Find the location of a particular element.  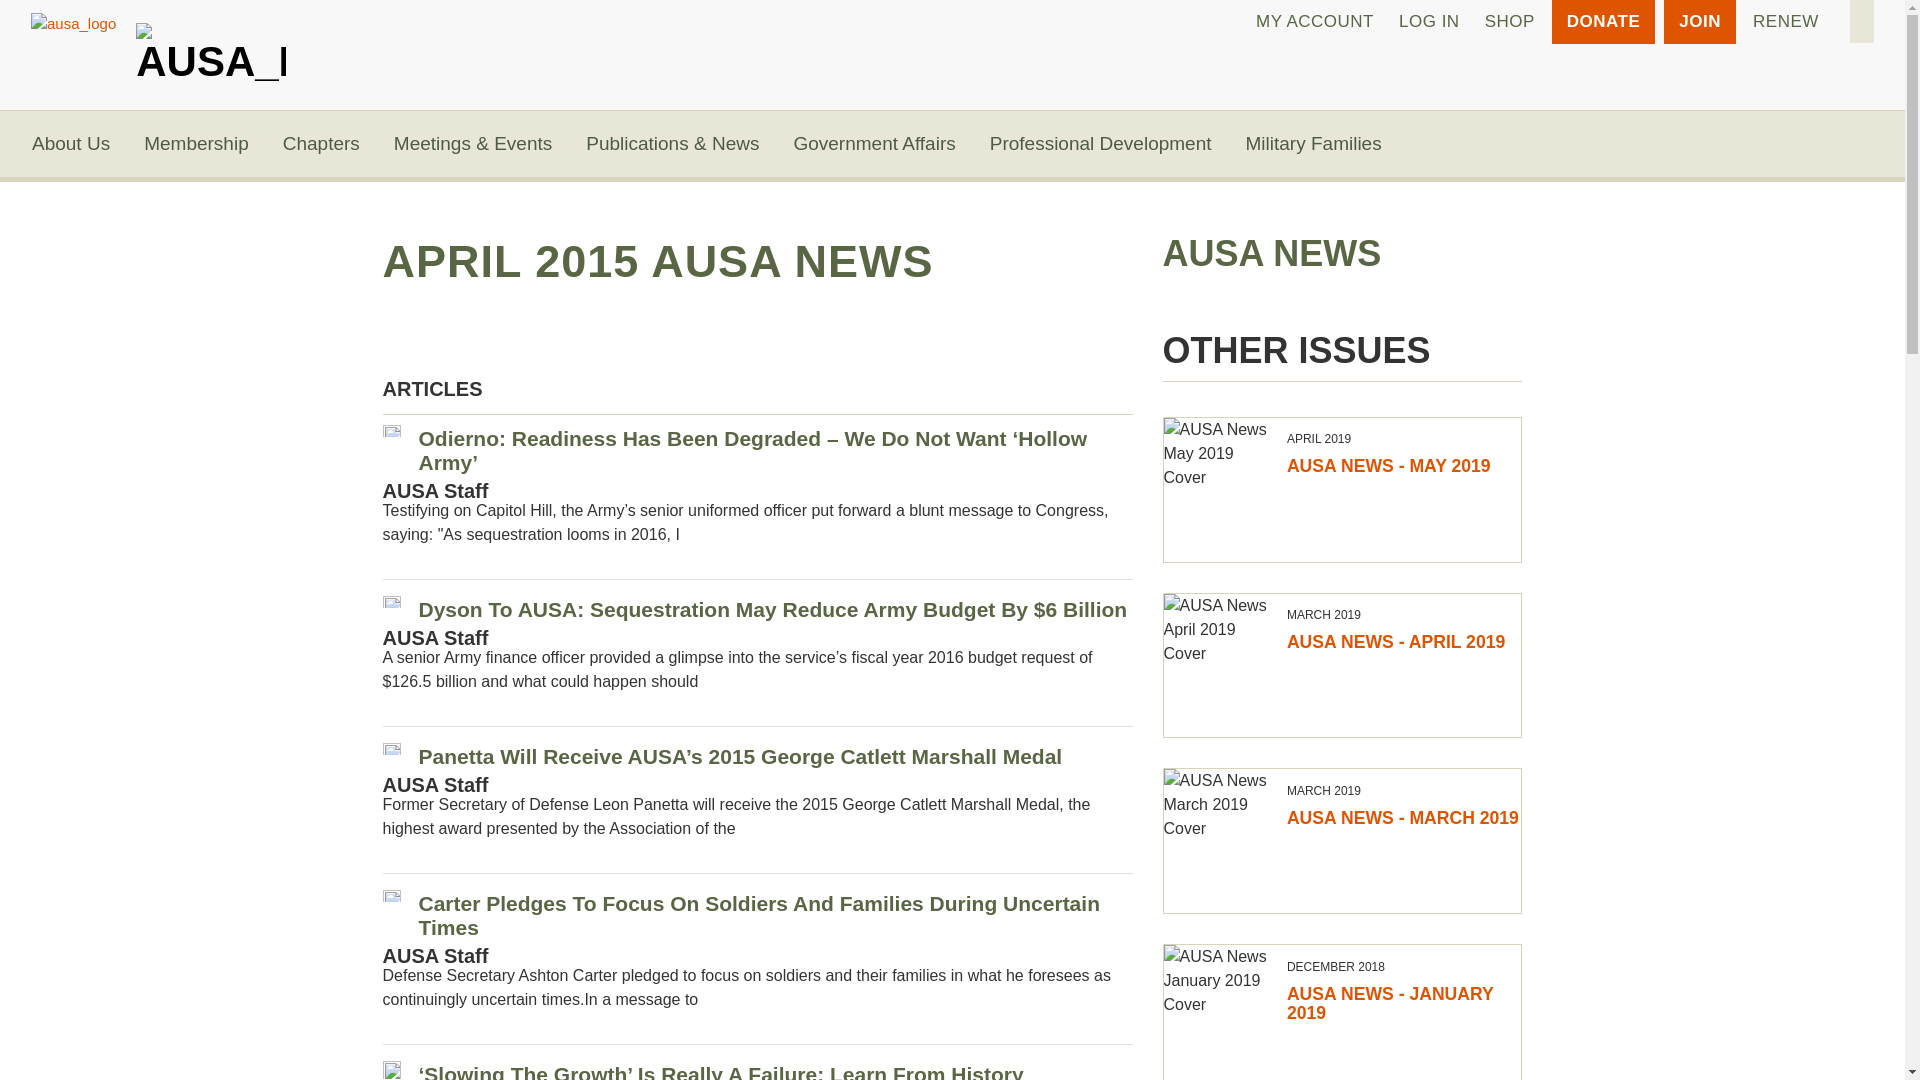

JOIN is located at coordinates (1700, 22).